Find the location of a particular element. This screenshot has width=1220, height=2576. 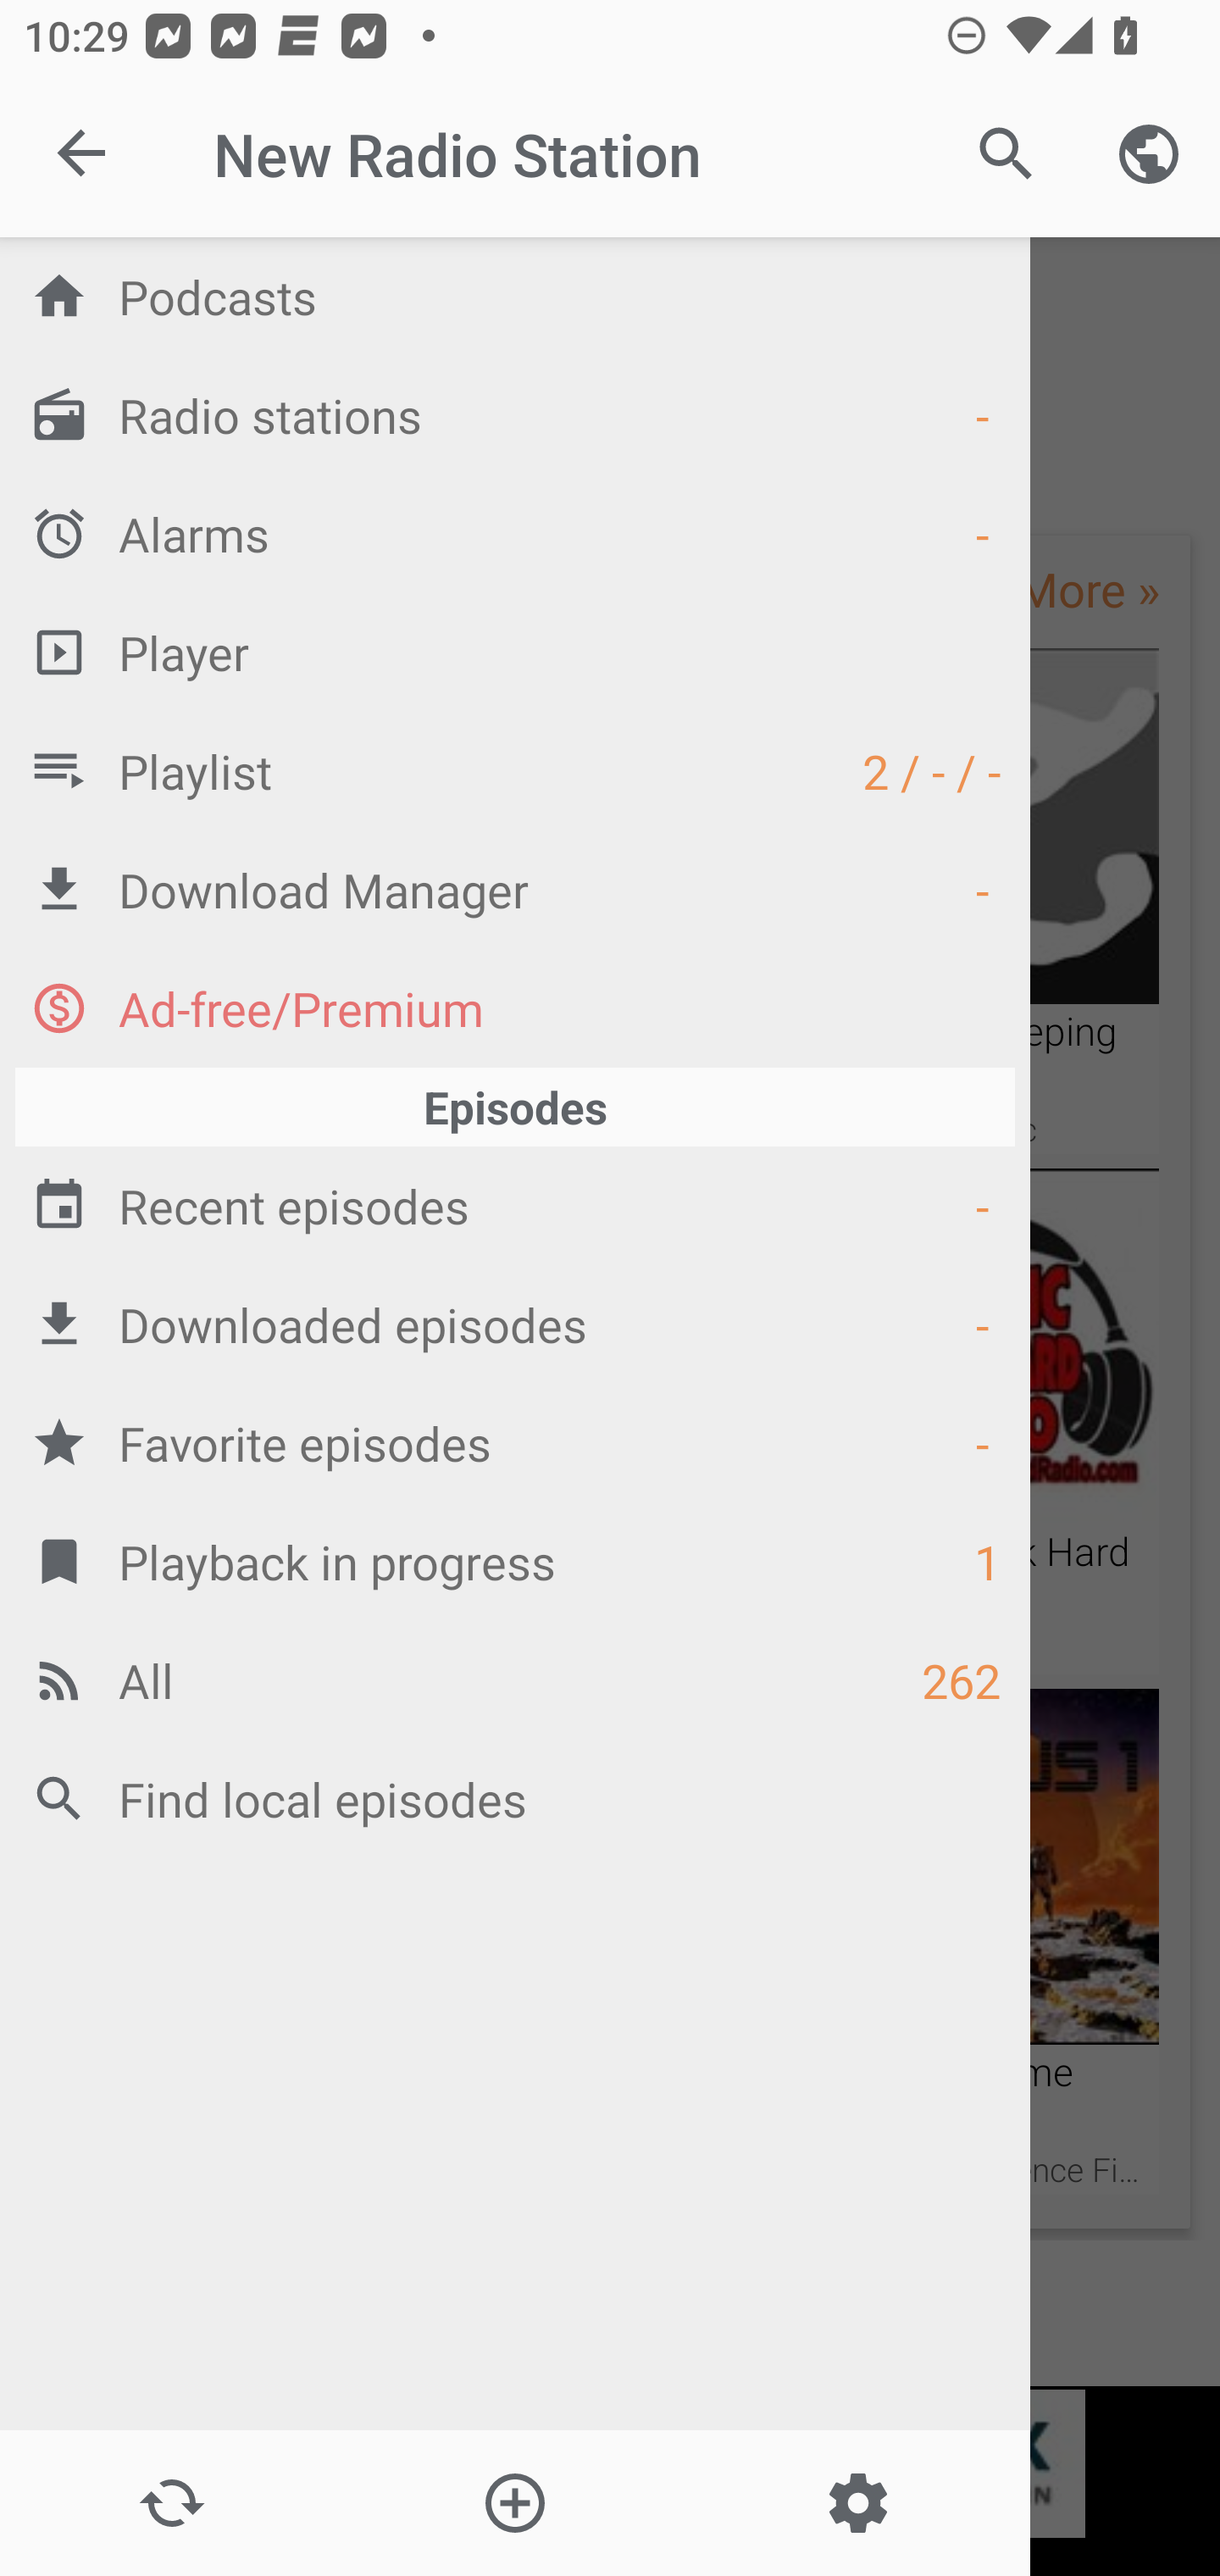

Settings is located at coordinates (857, 2503).